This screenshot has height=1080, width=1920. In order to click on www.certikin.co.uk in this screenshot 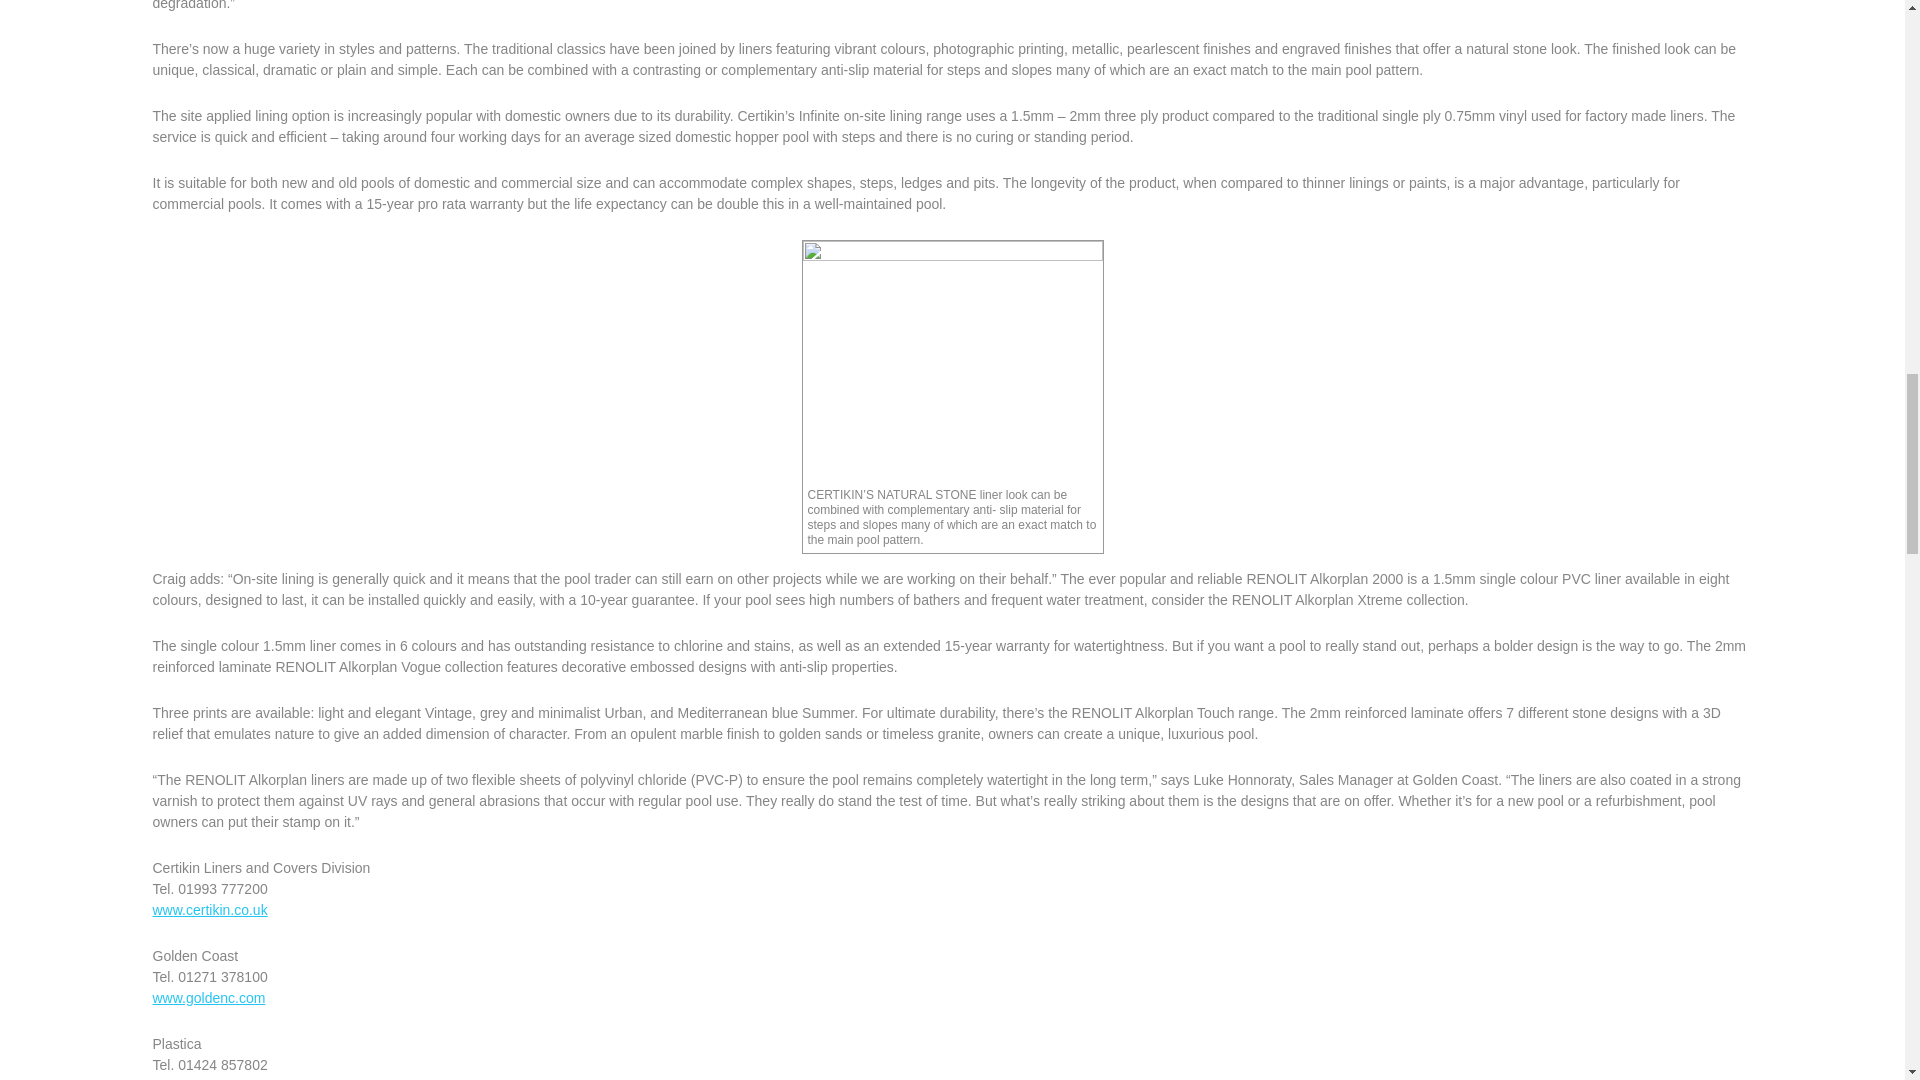, I will do `click(208, 910)`.